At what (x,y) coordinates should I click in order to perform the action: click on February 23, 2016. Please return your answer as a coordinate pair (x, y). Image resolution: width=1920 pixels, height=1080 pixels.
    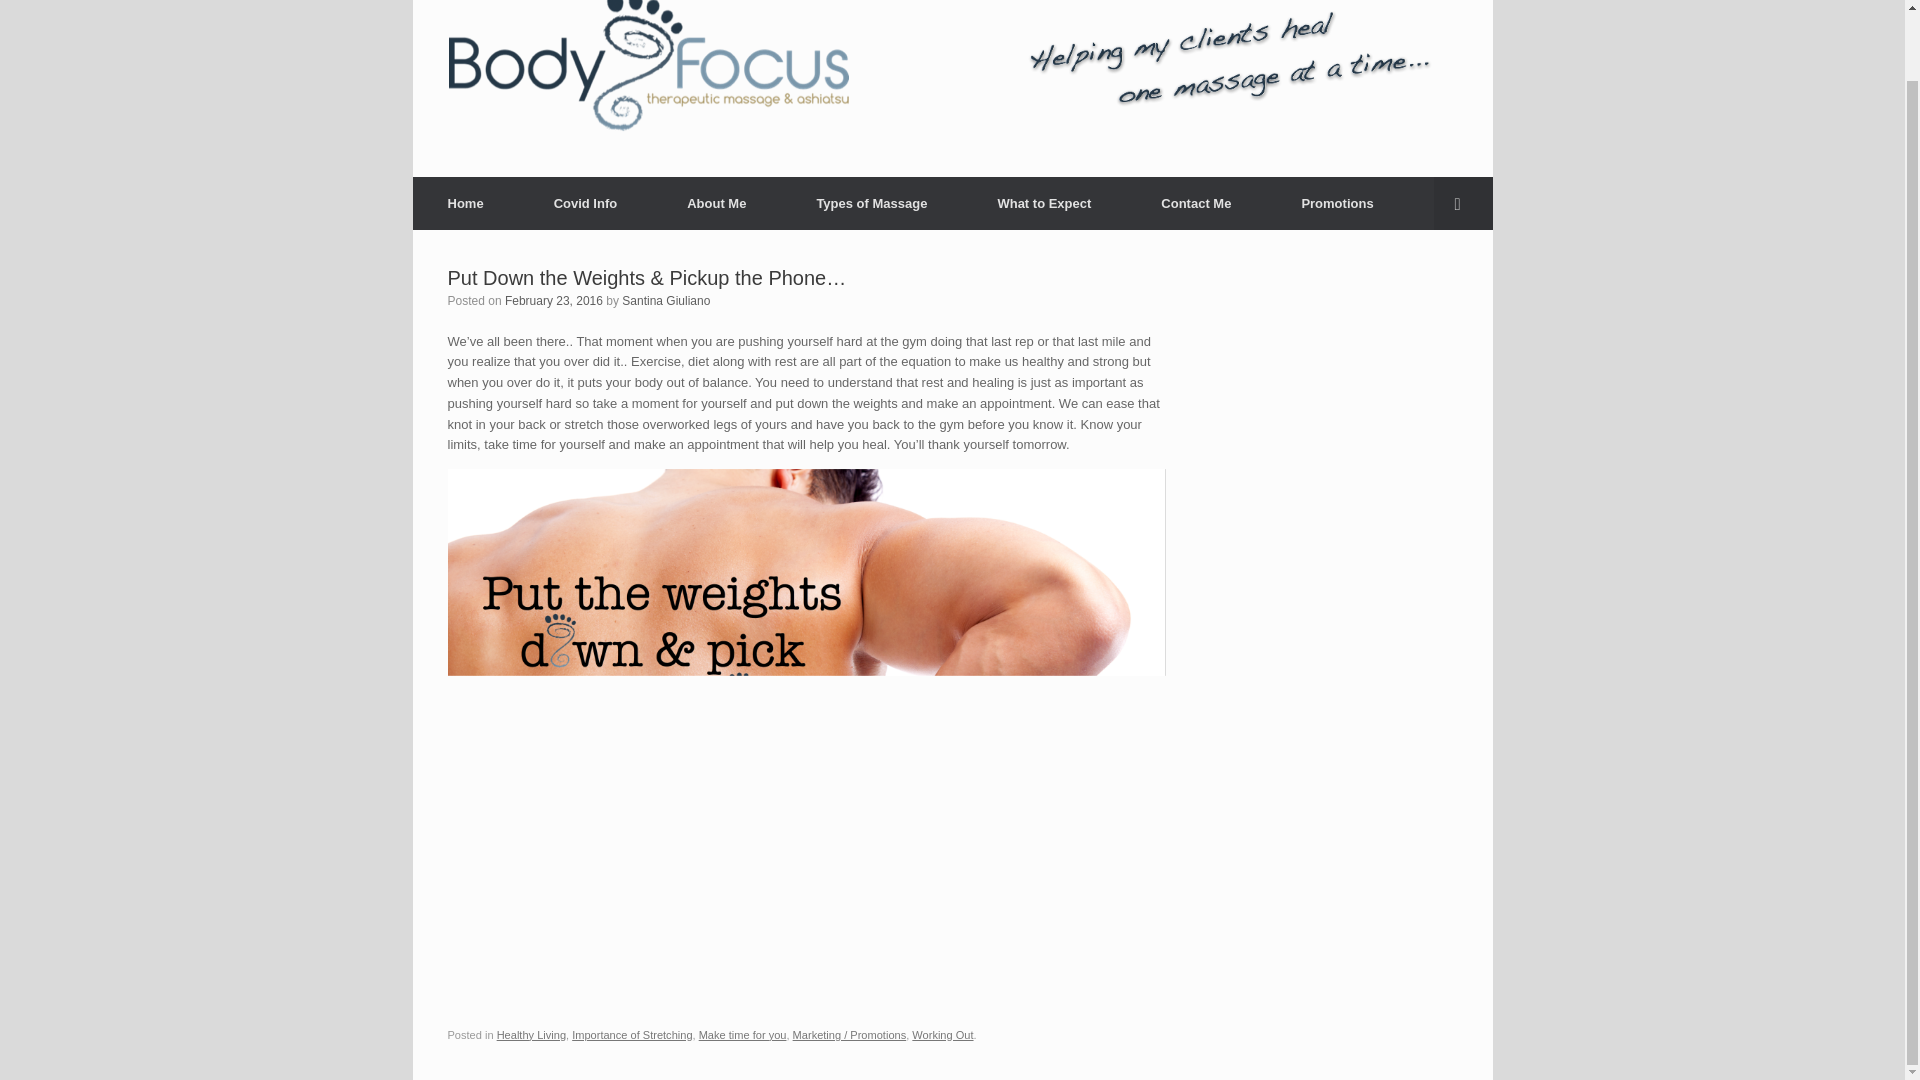
    Looking at the image, I should click on (553, 300).